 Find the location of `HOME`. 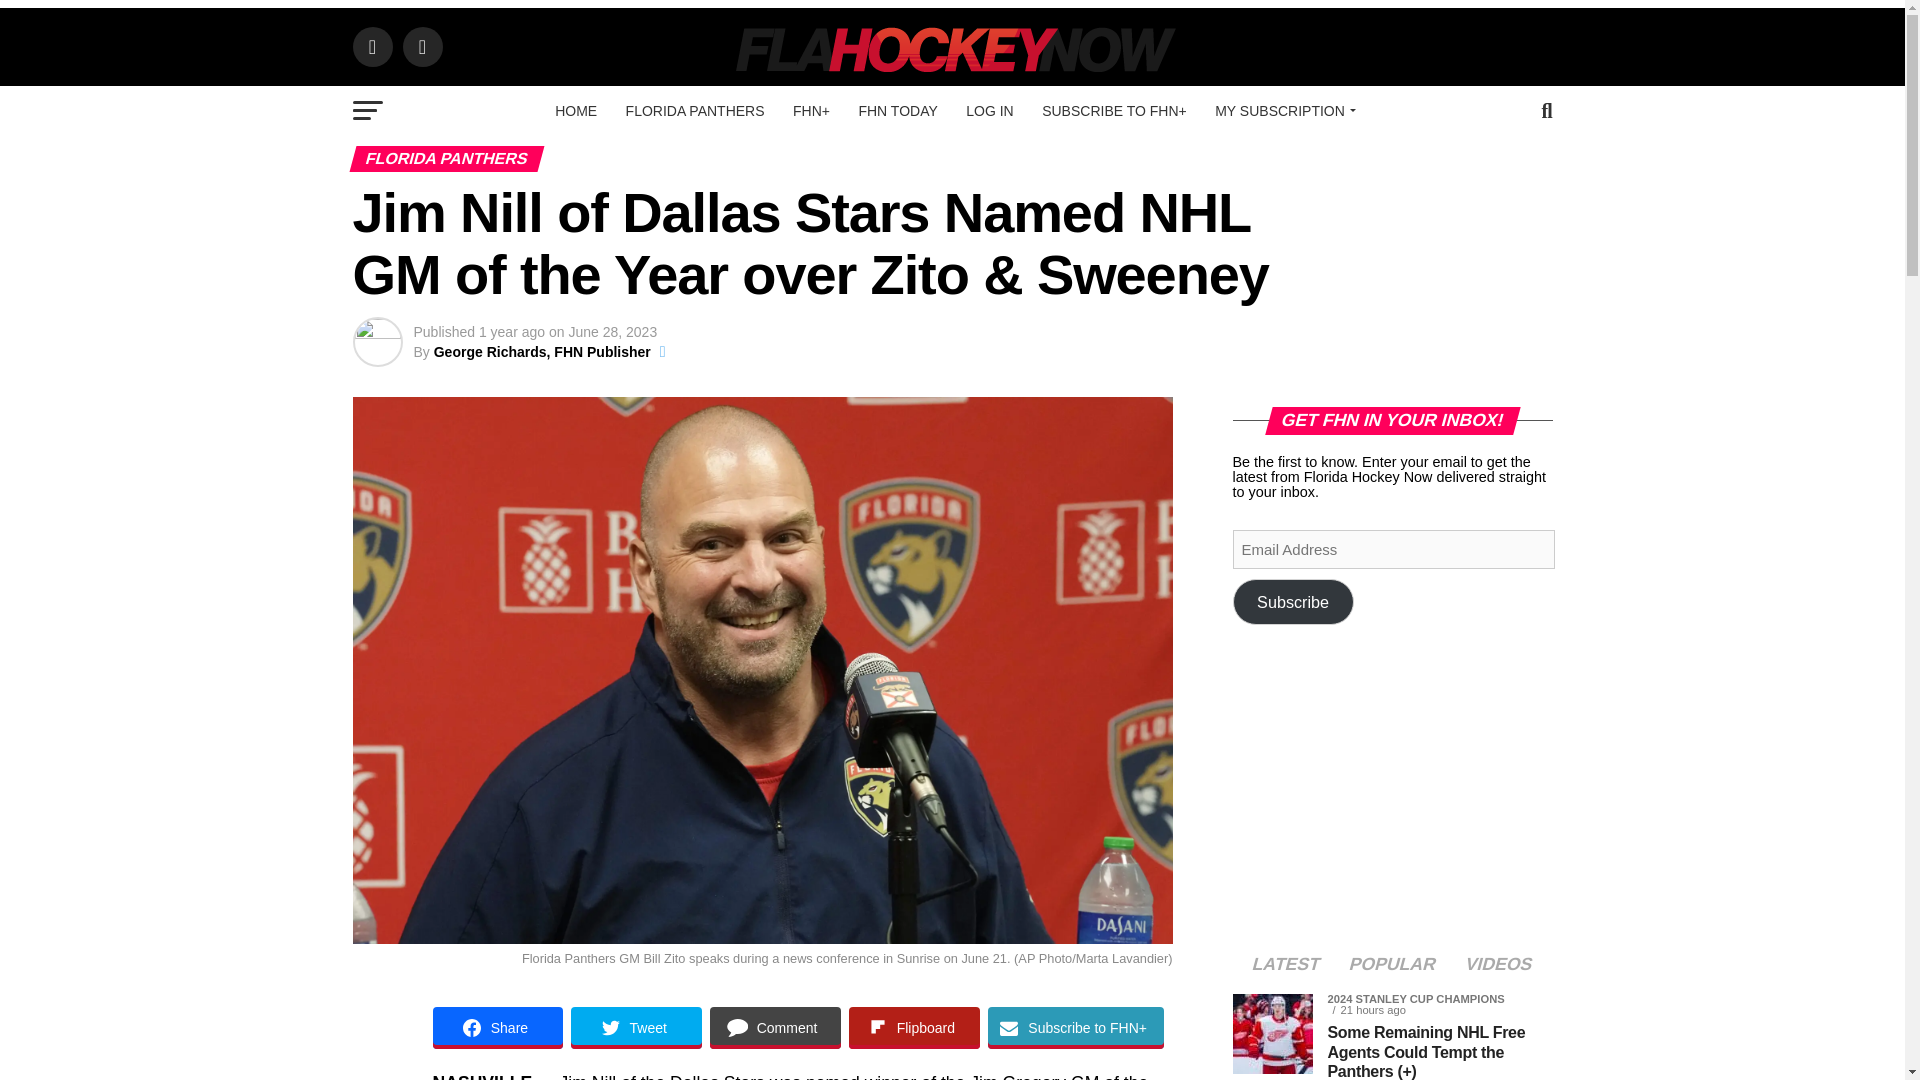

HOME is located at coordinates (576, 111).